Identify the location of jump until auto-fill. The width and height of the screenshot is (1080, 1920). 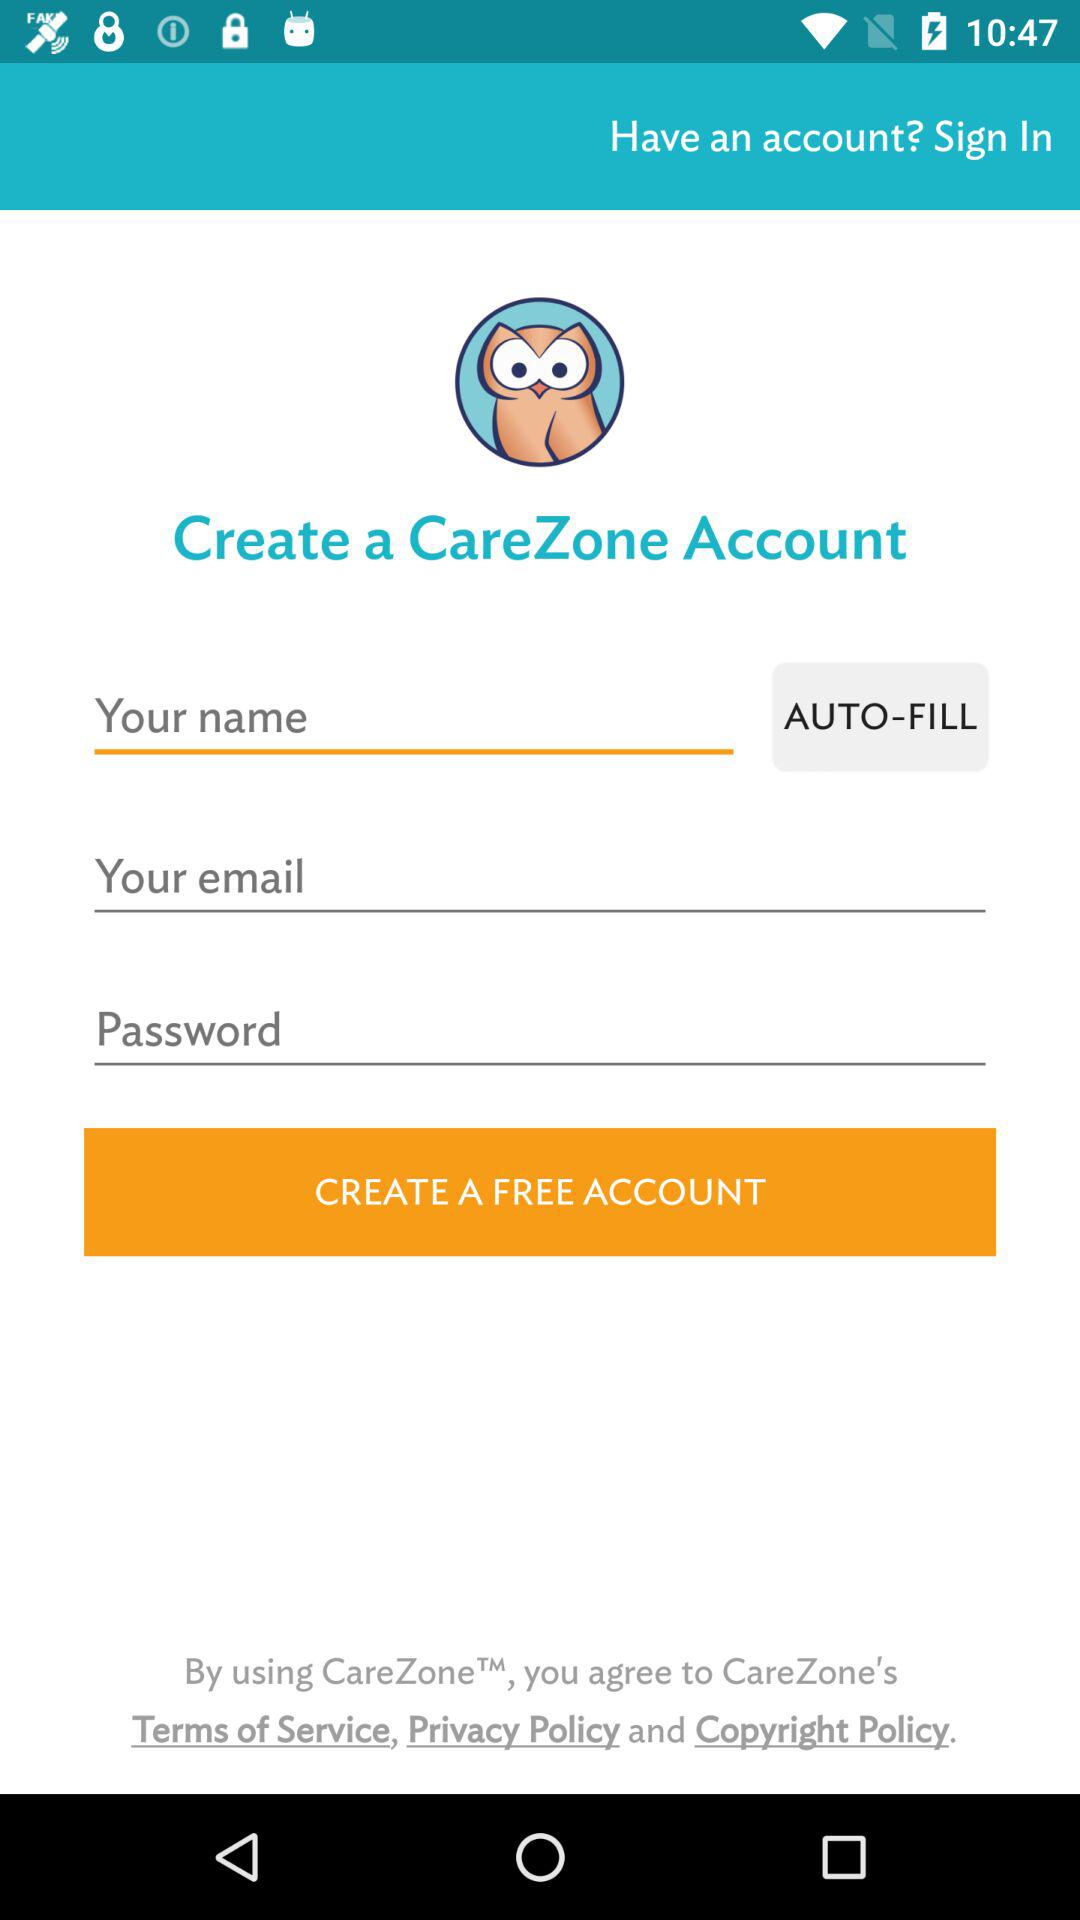
(880, 716).